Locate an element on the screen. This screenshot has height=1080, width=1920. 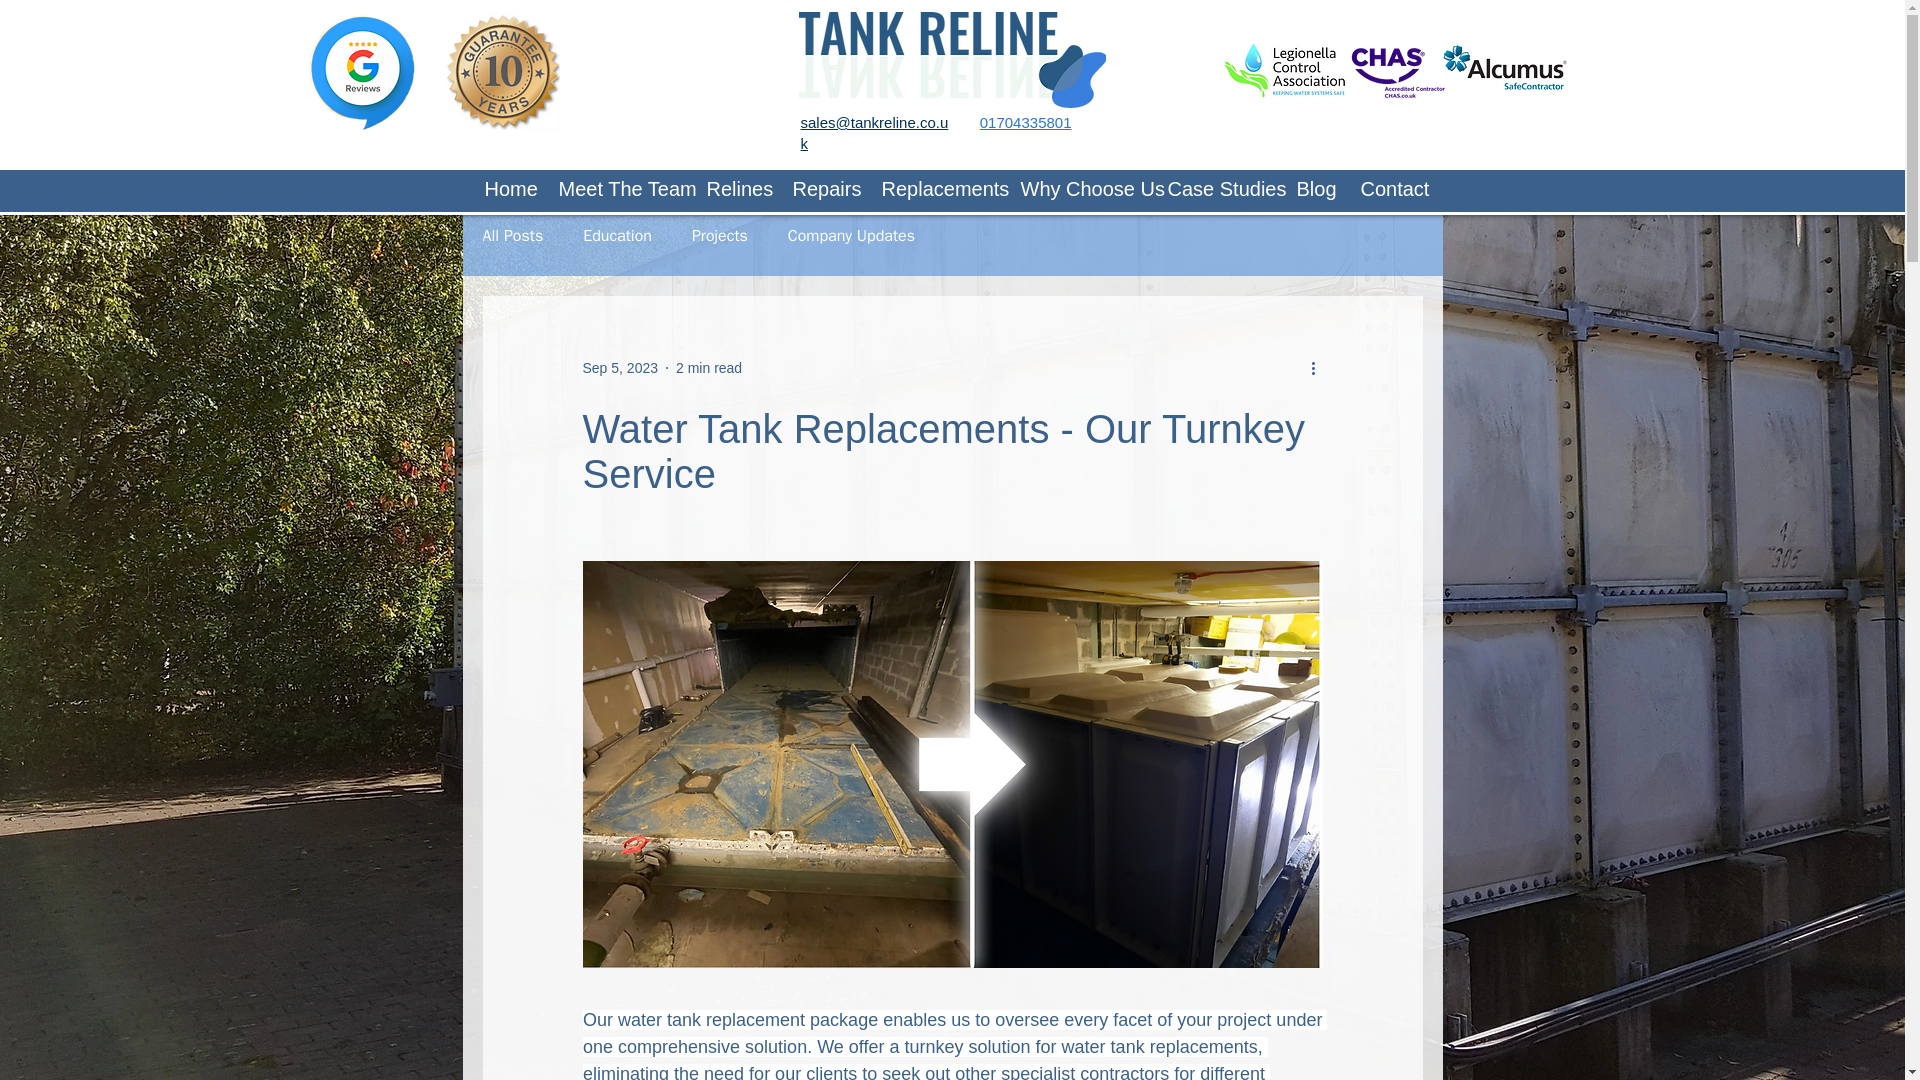
Replacements is located at coordinates (934, 189).